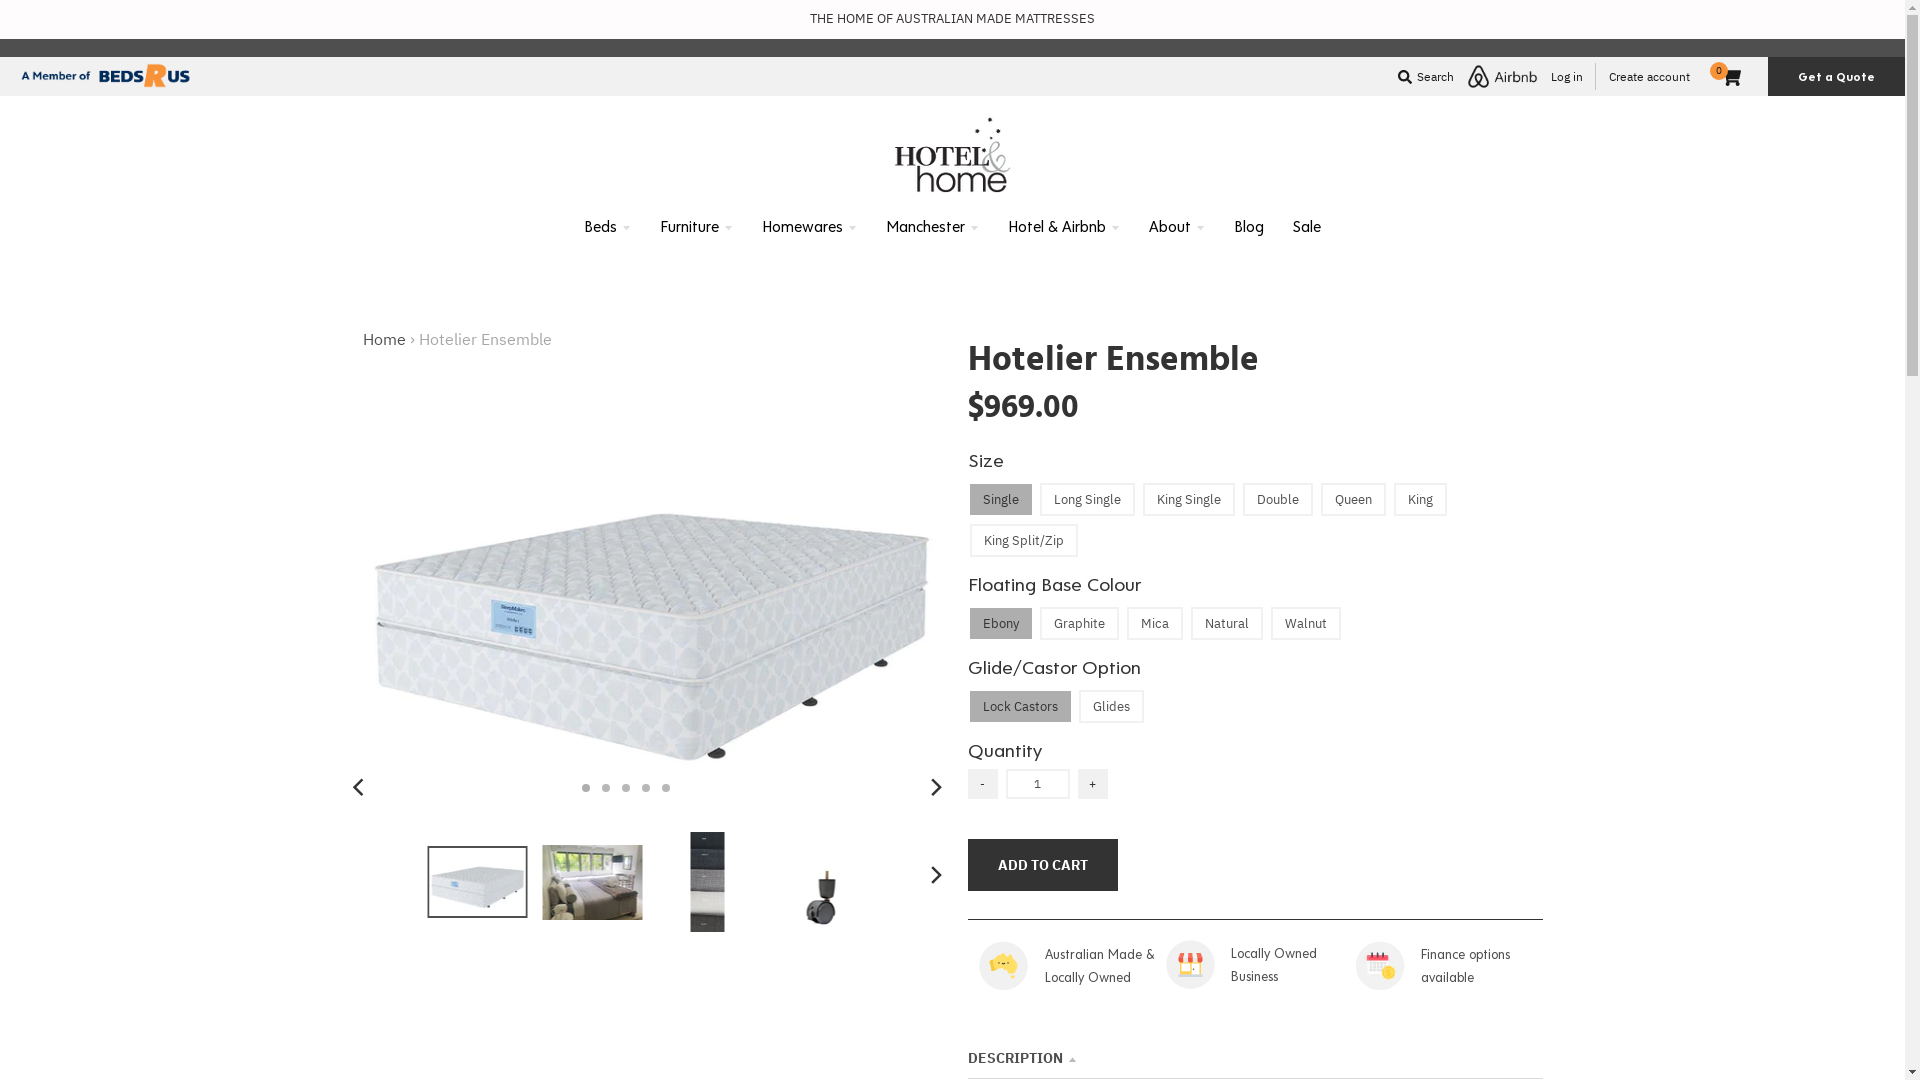 The width and height of the screenshot is (1920, 1080). I want to click on Manchester, so click(932, 226).